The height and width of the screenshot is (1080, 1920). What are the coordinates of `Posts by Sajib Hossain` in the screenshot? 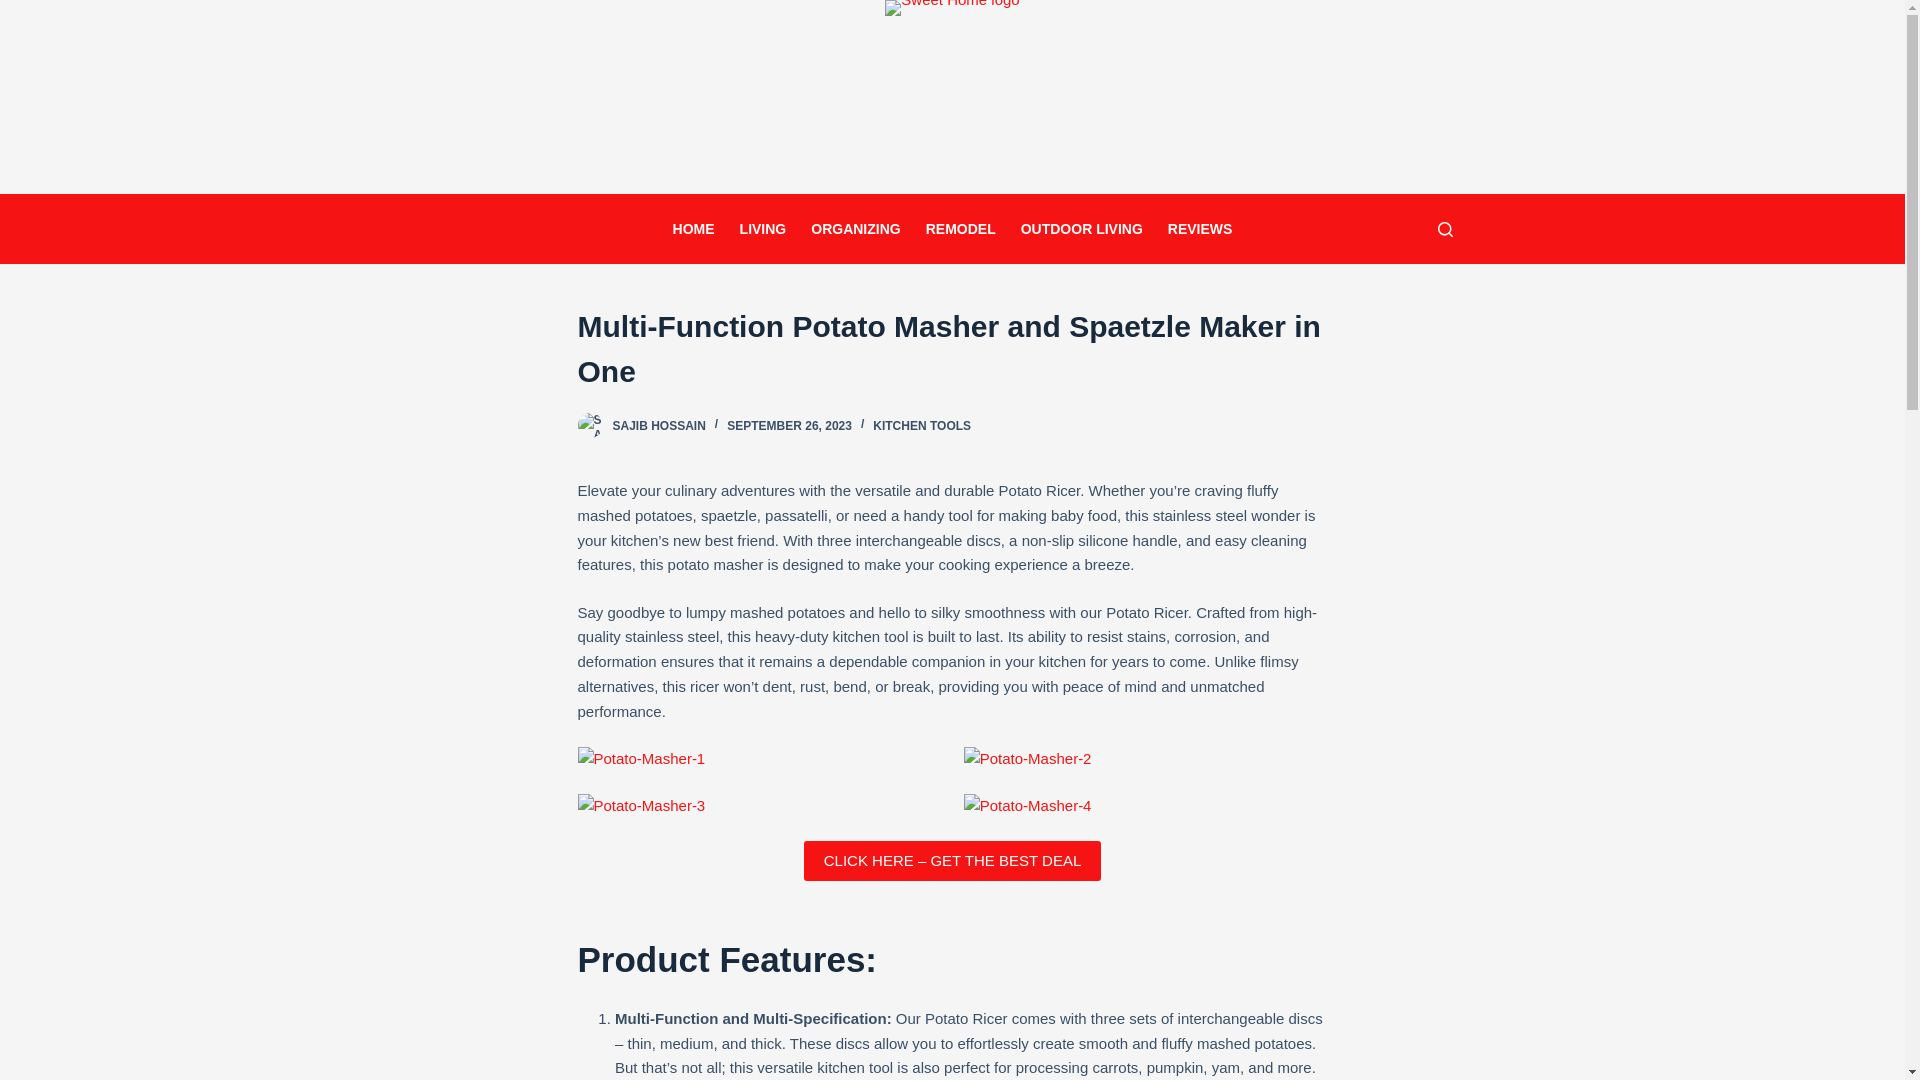 It's located at (658, 426).